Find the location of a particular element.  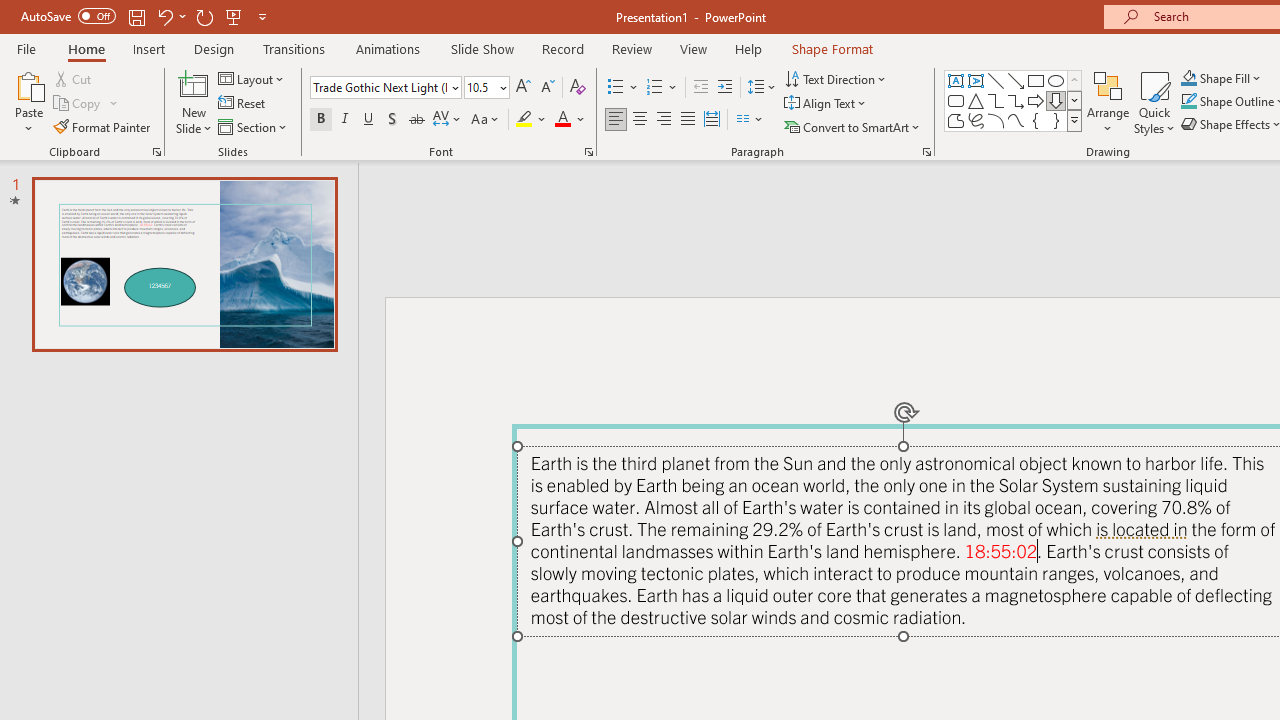

Shape Fill is located at coordinates (1221, 78).